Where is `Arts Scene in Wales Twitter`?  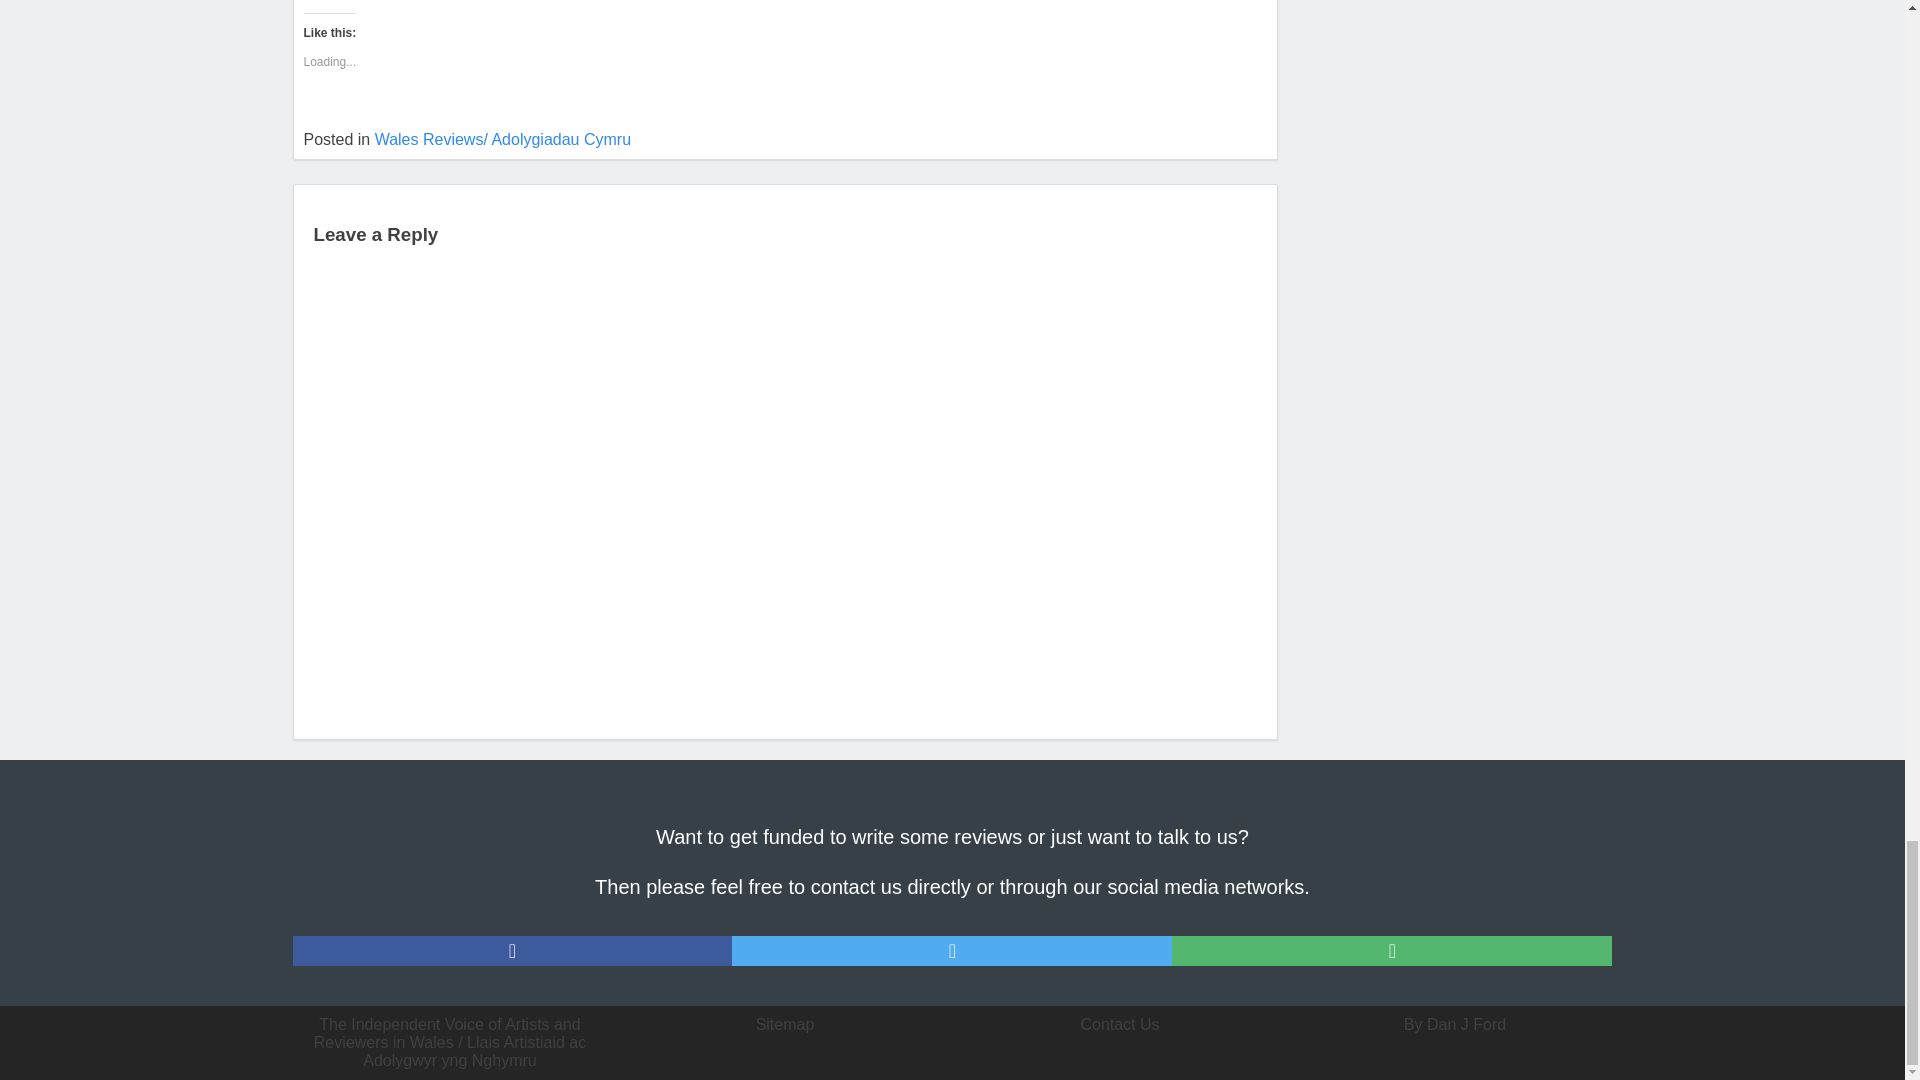 Arts Scene in Wales Twitter is located at coordinates (951, 950).